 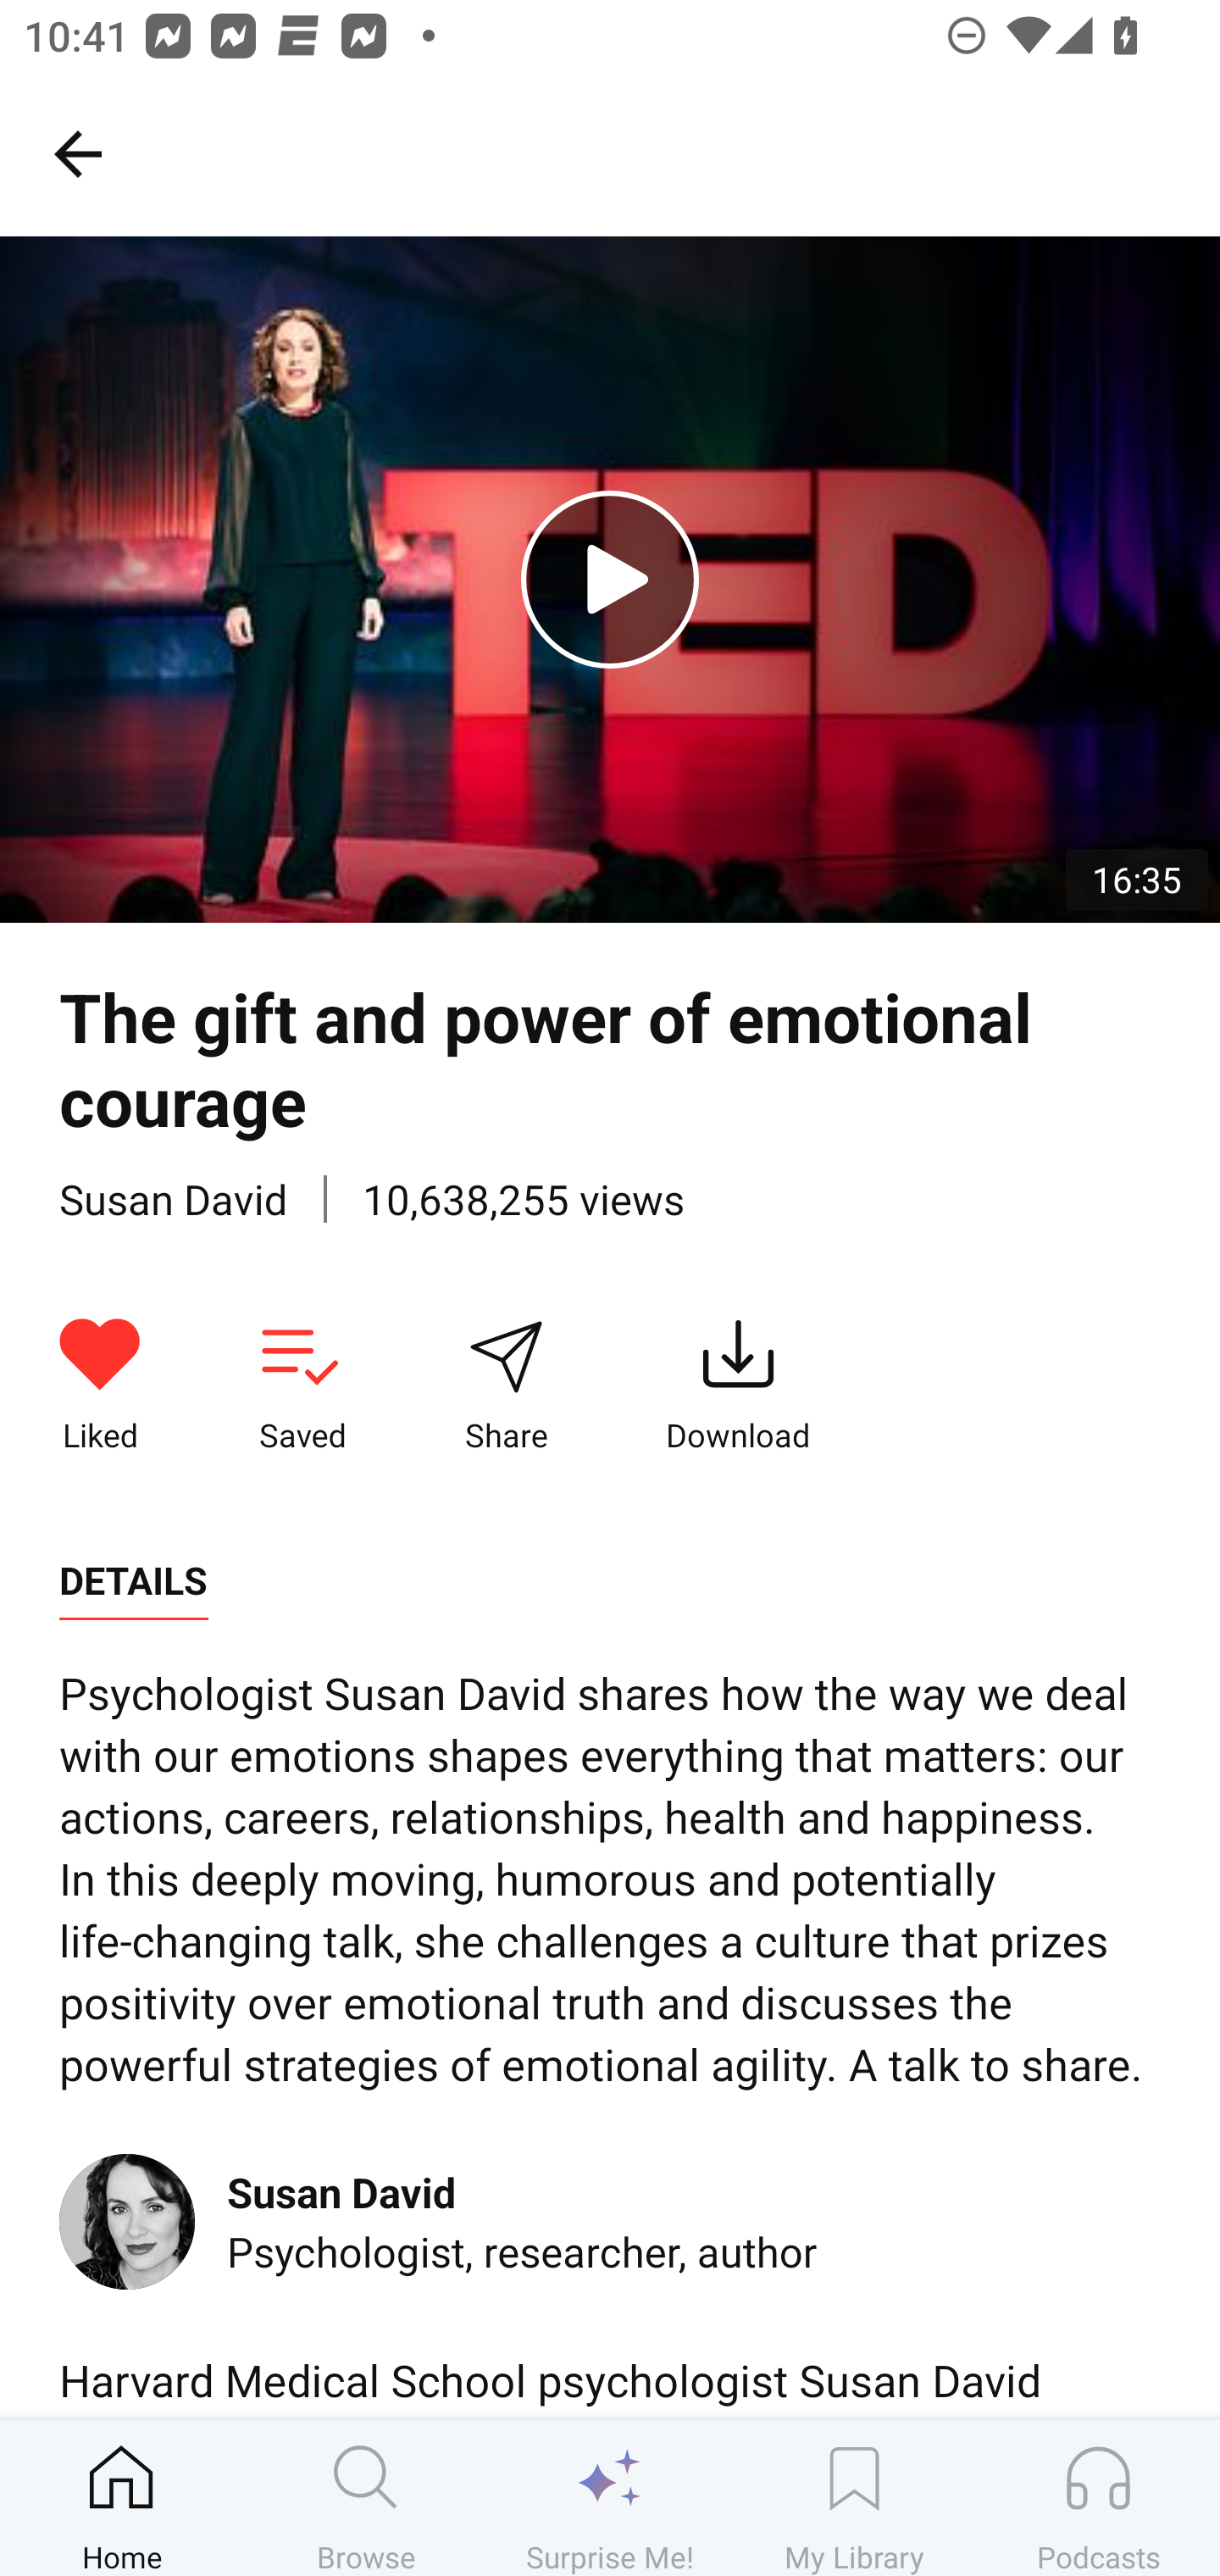 I want to click on Liked, so click(x=100, y=1385).